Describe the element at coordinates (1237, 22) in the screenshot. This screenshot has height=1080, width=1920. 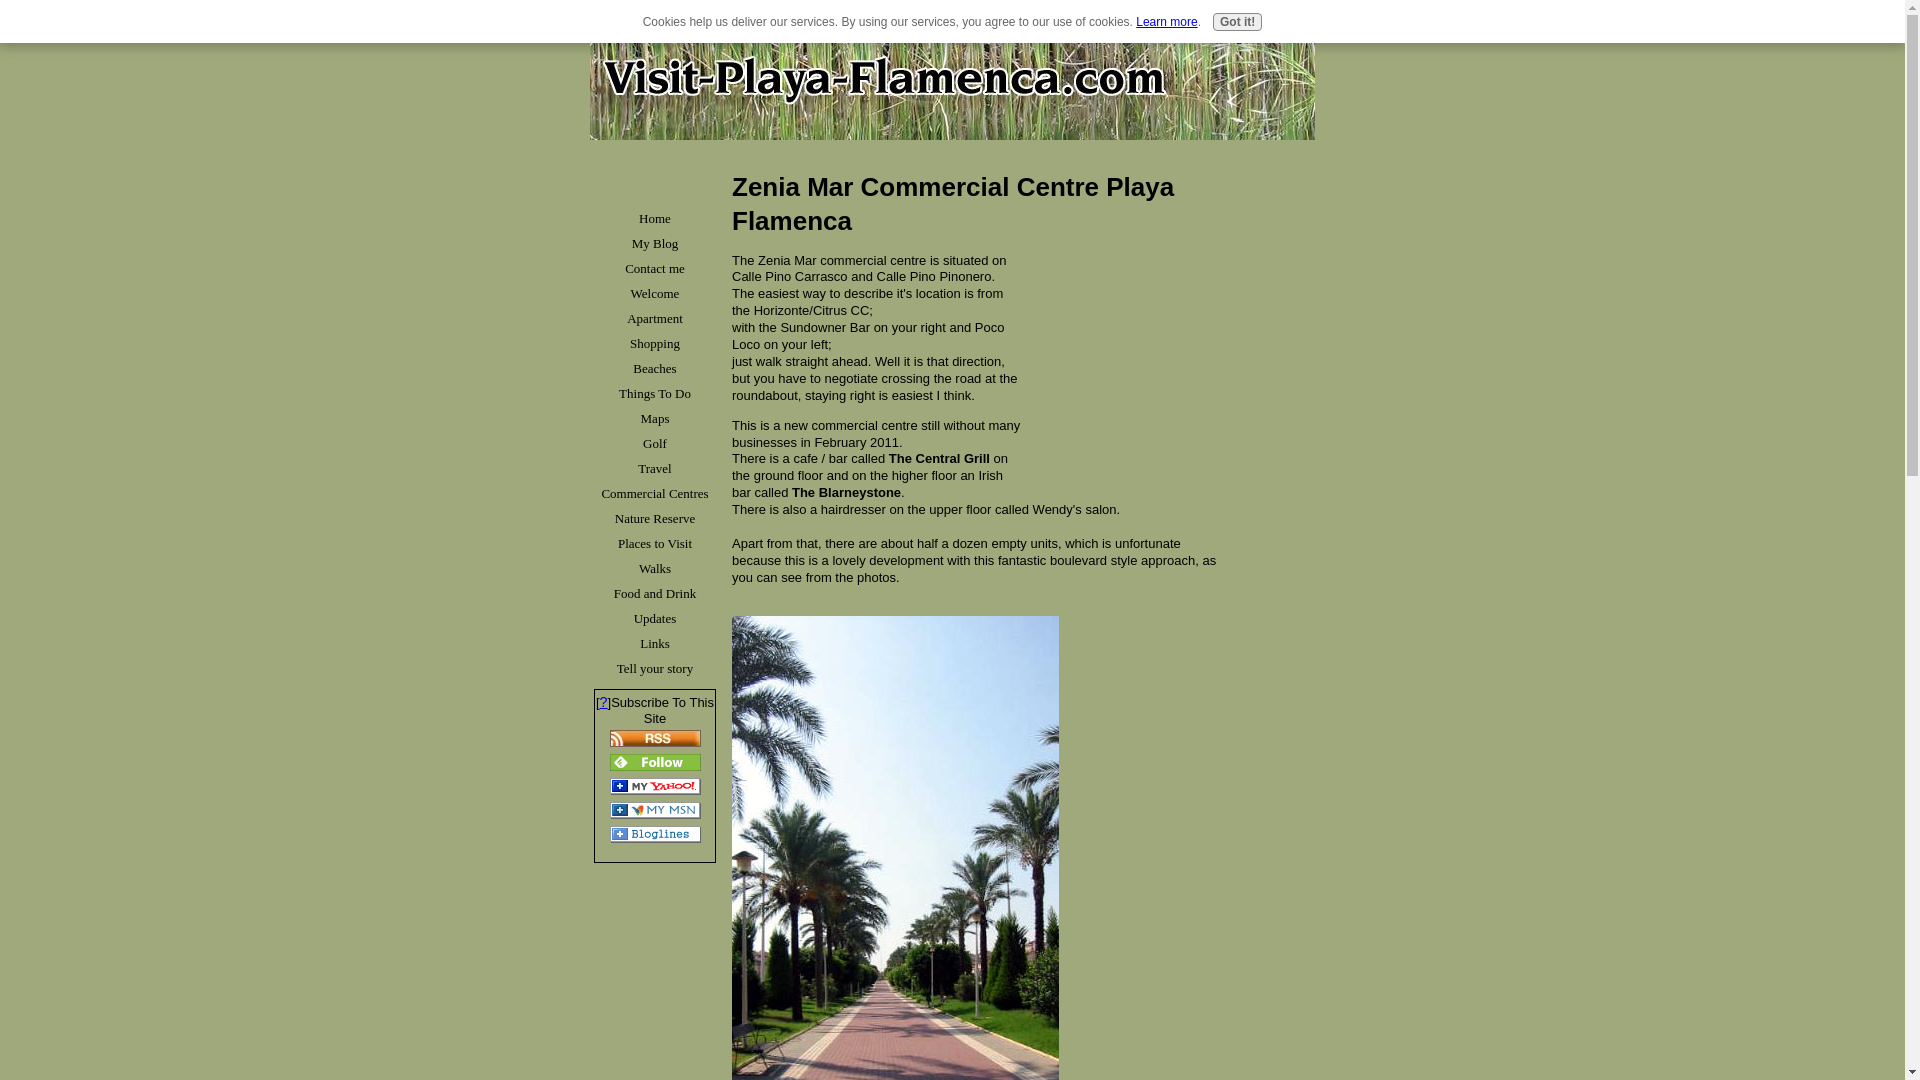
I see `Got it!` at that location.